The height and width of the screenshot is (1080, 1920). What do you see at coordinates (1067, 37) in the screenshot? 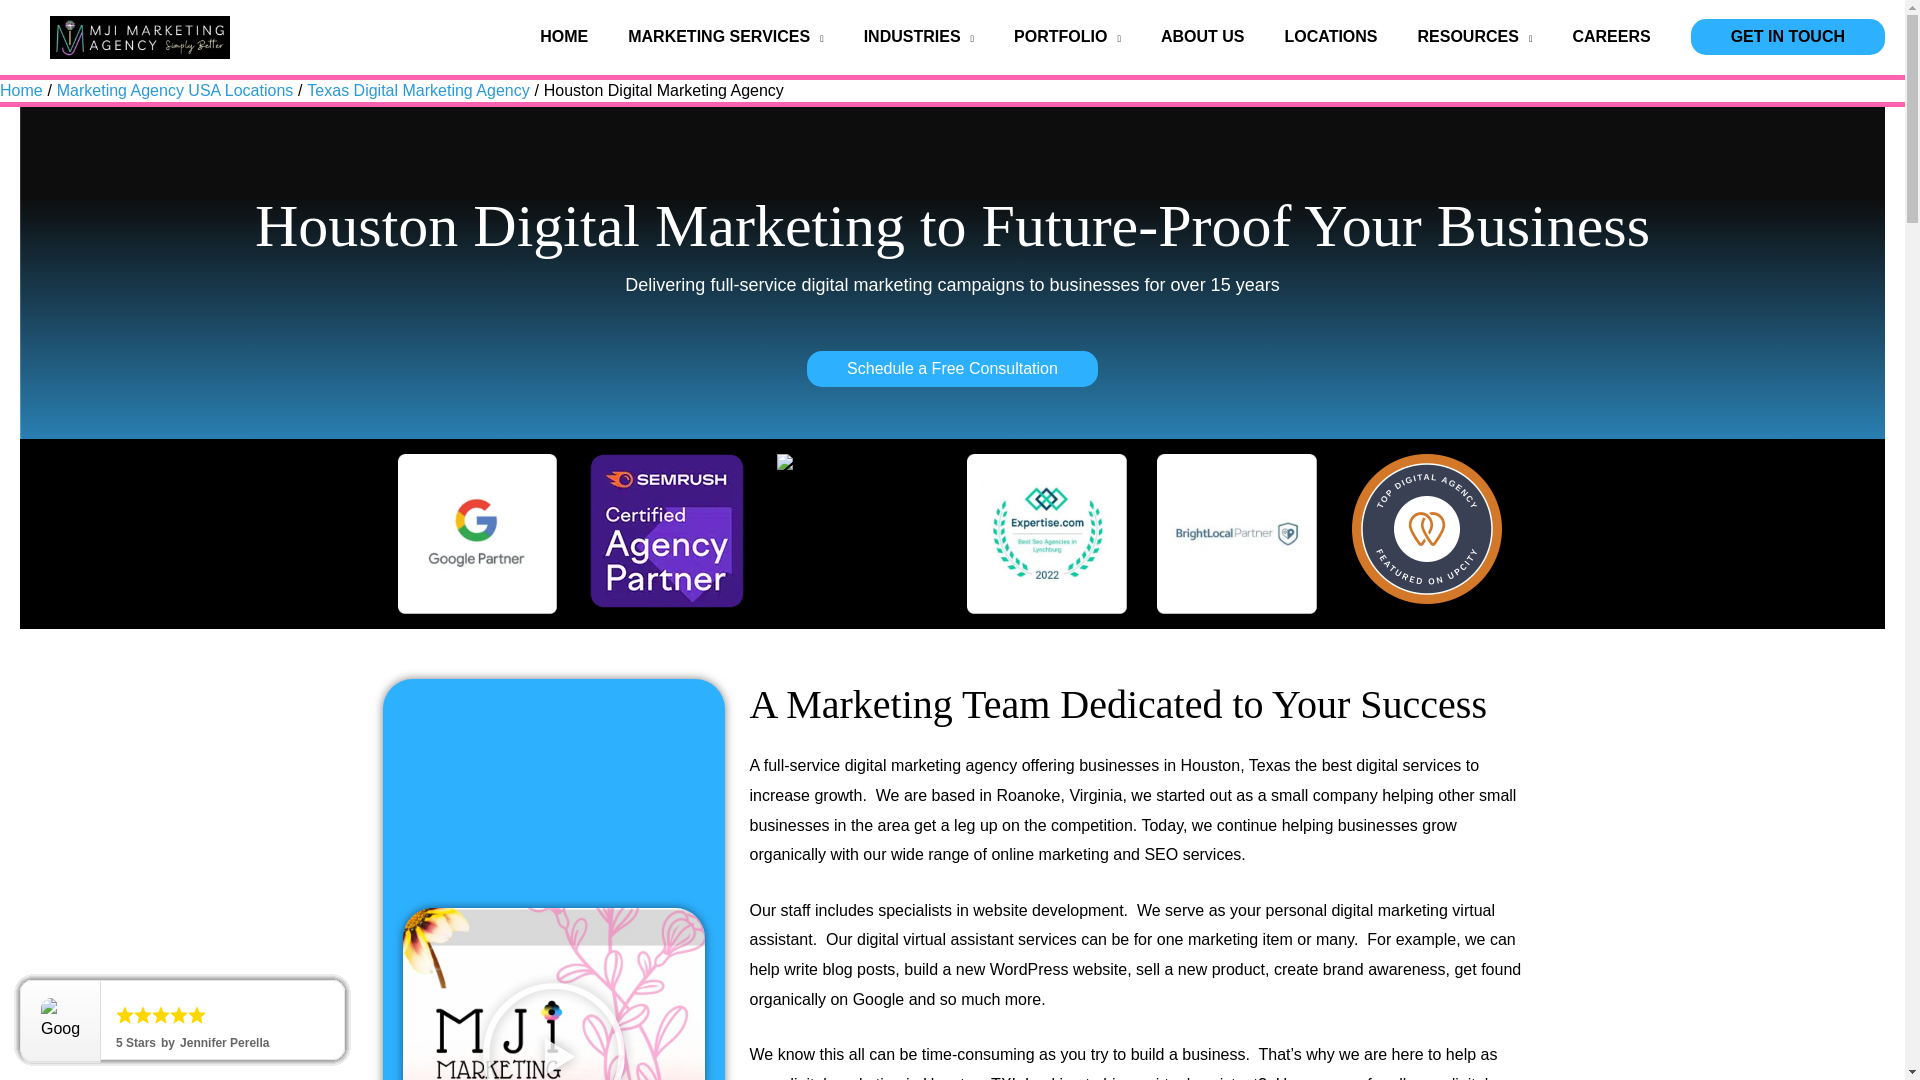
I see `PORTFOLIO` at bounding box center [1067, 37].